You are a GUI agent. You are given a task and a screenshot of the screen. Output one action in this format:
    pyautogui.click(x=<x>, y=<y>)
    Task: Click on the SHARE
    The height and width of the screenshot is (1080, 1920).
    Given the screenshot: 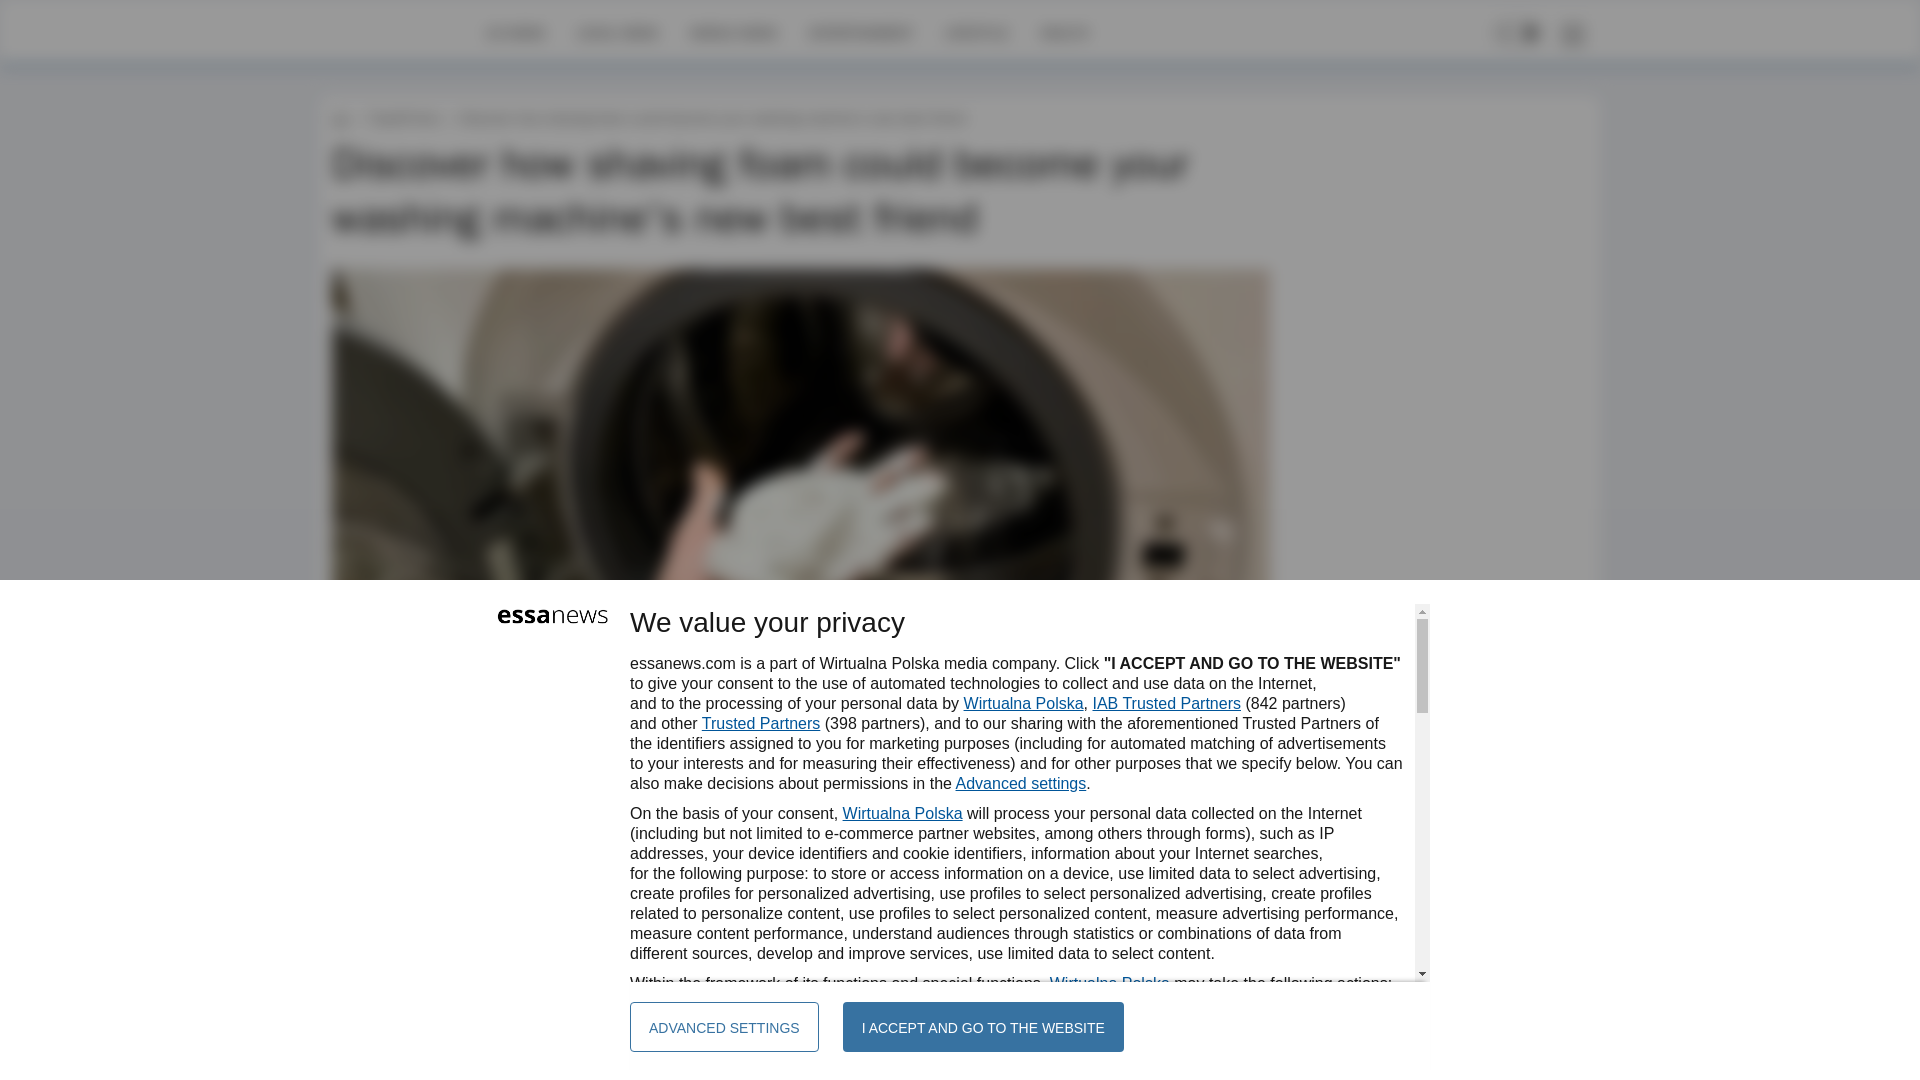 What is the action you would take?
    pyautogui.click(x=1235, y=856)
    